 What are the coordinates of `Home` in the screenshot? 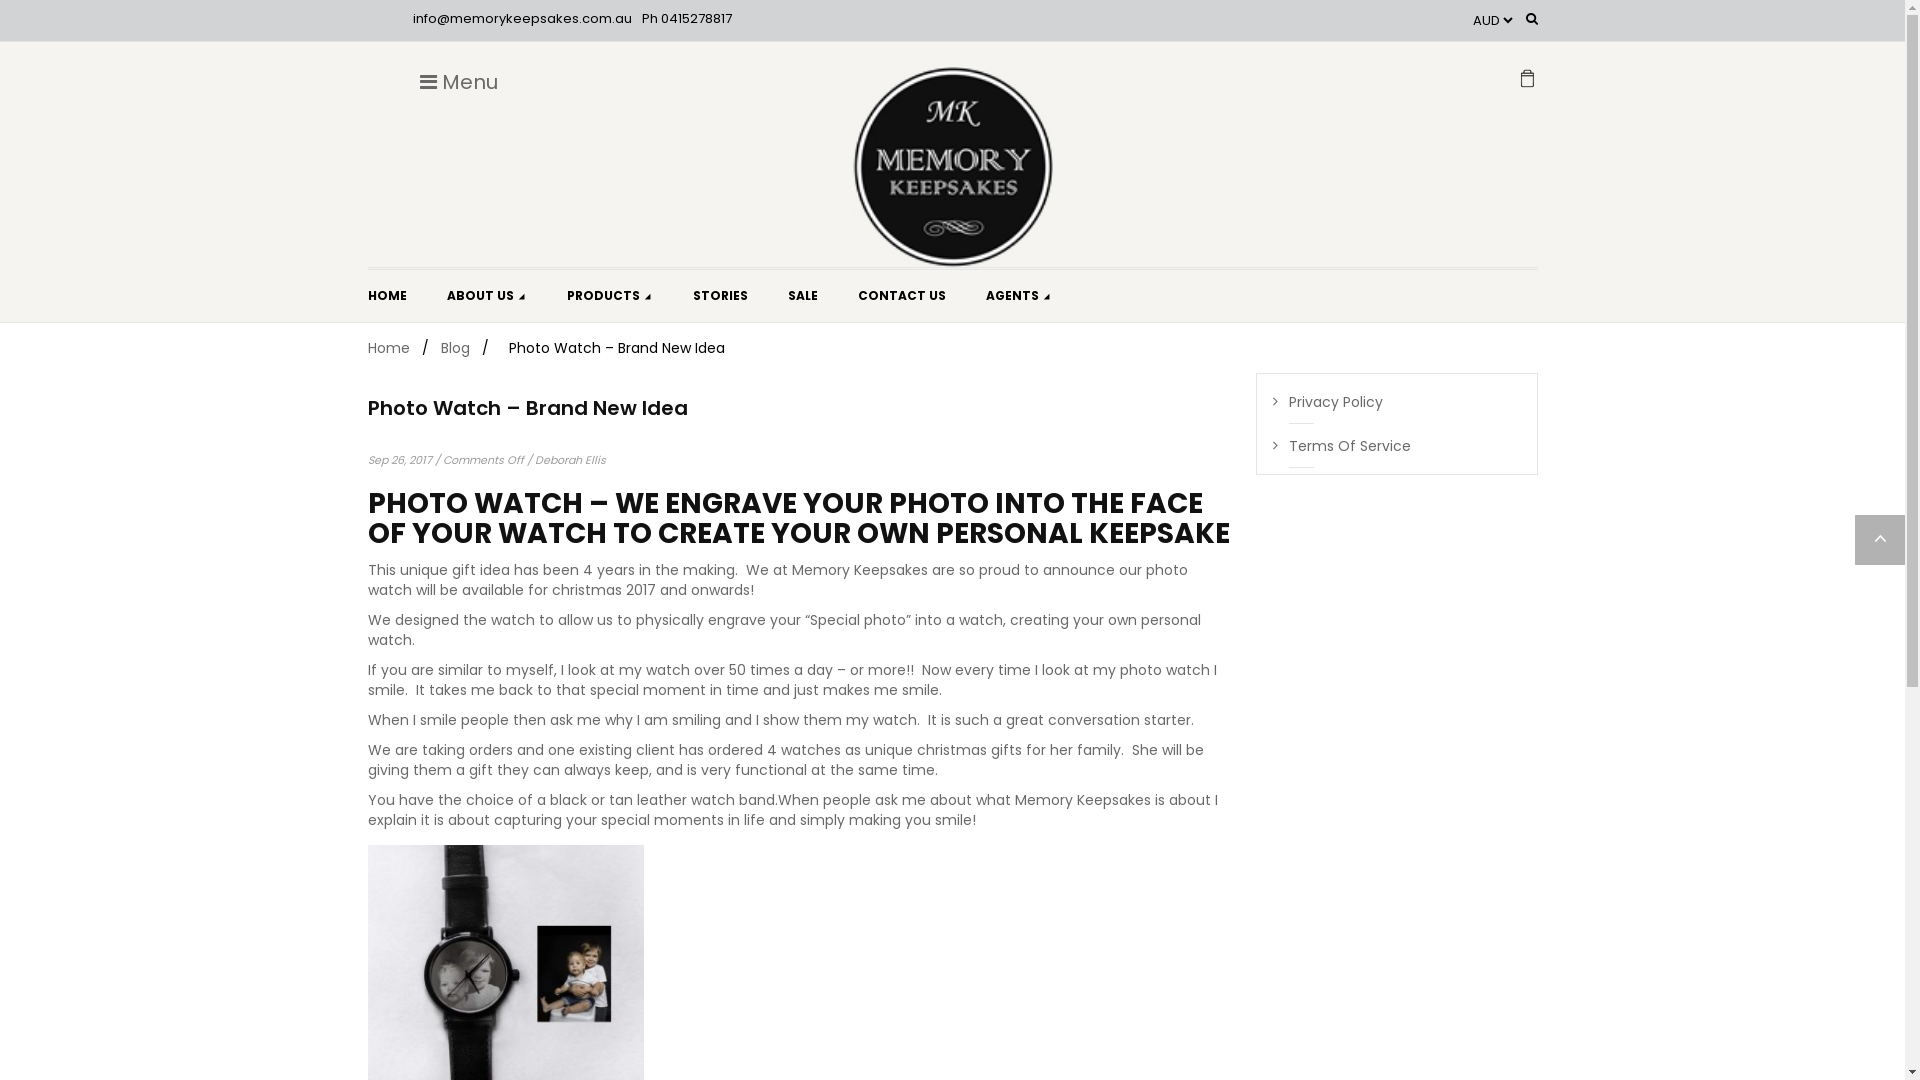 It's located at (389, 348).